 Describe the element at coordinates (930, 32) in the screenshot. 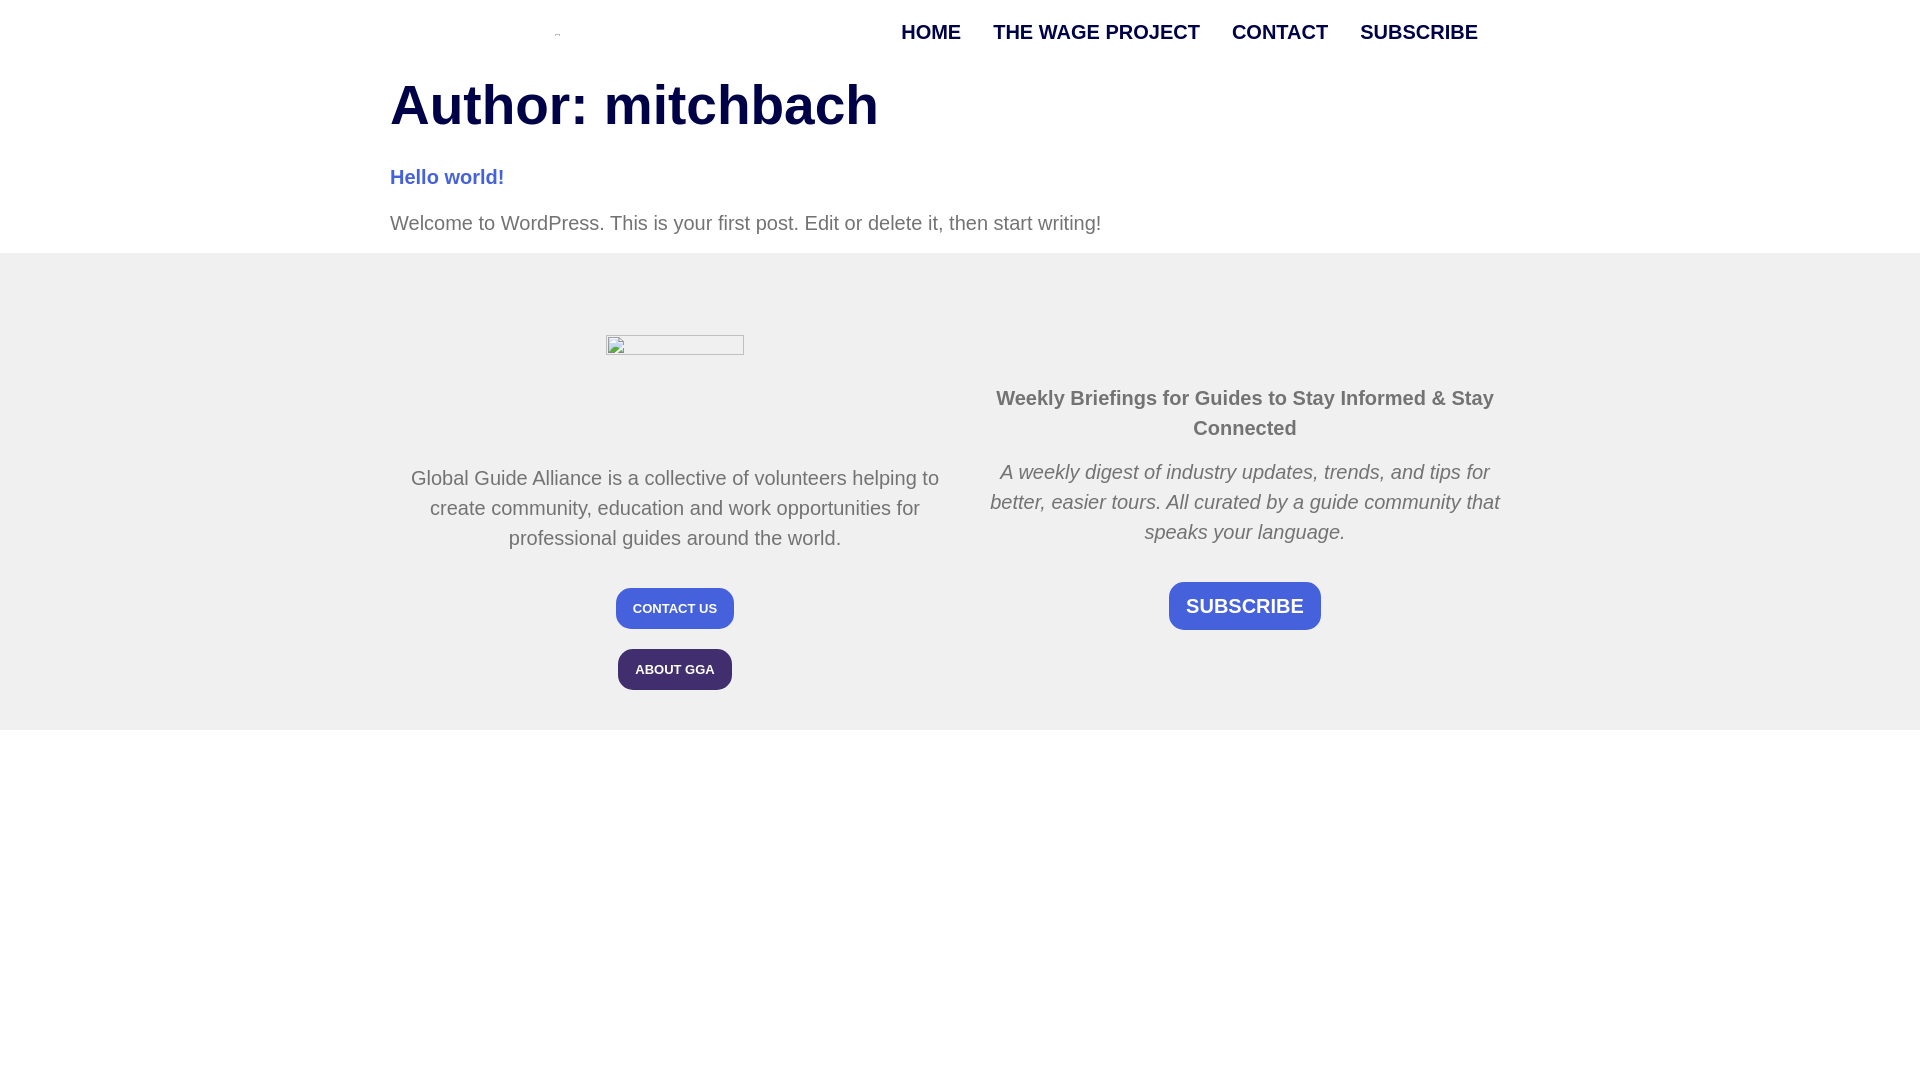

I see `HOME` at that location.